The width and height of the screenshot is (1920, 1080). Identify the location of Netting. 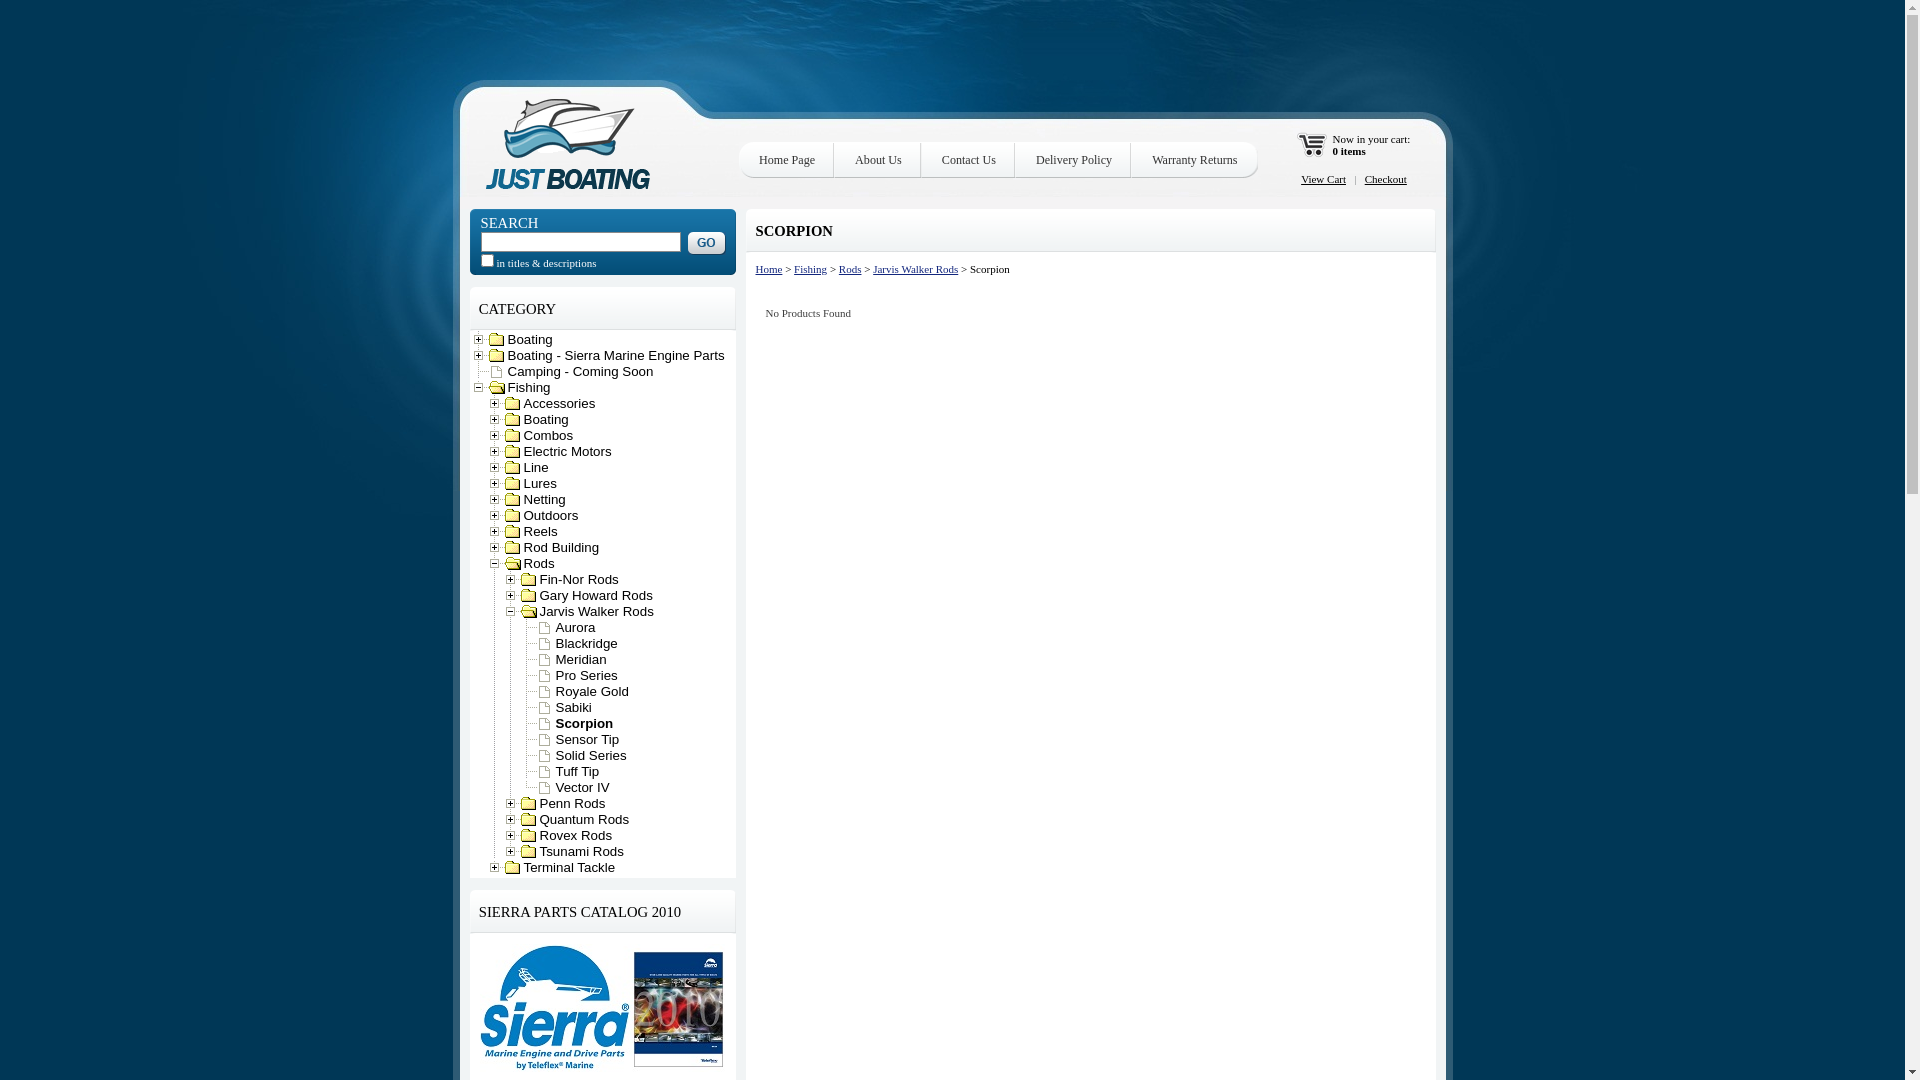
(542, 500).